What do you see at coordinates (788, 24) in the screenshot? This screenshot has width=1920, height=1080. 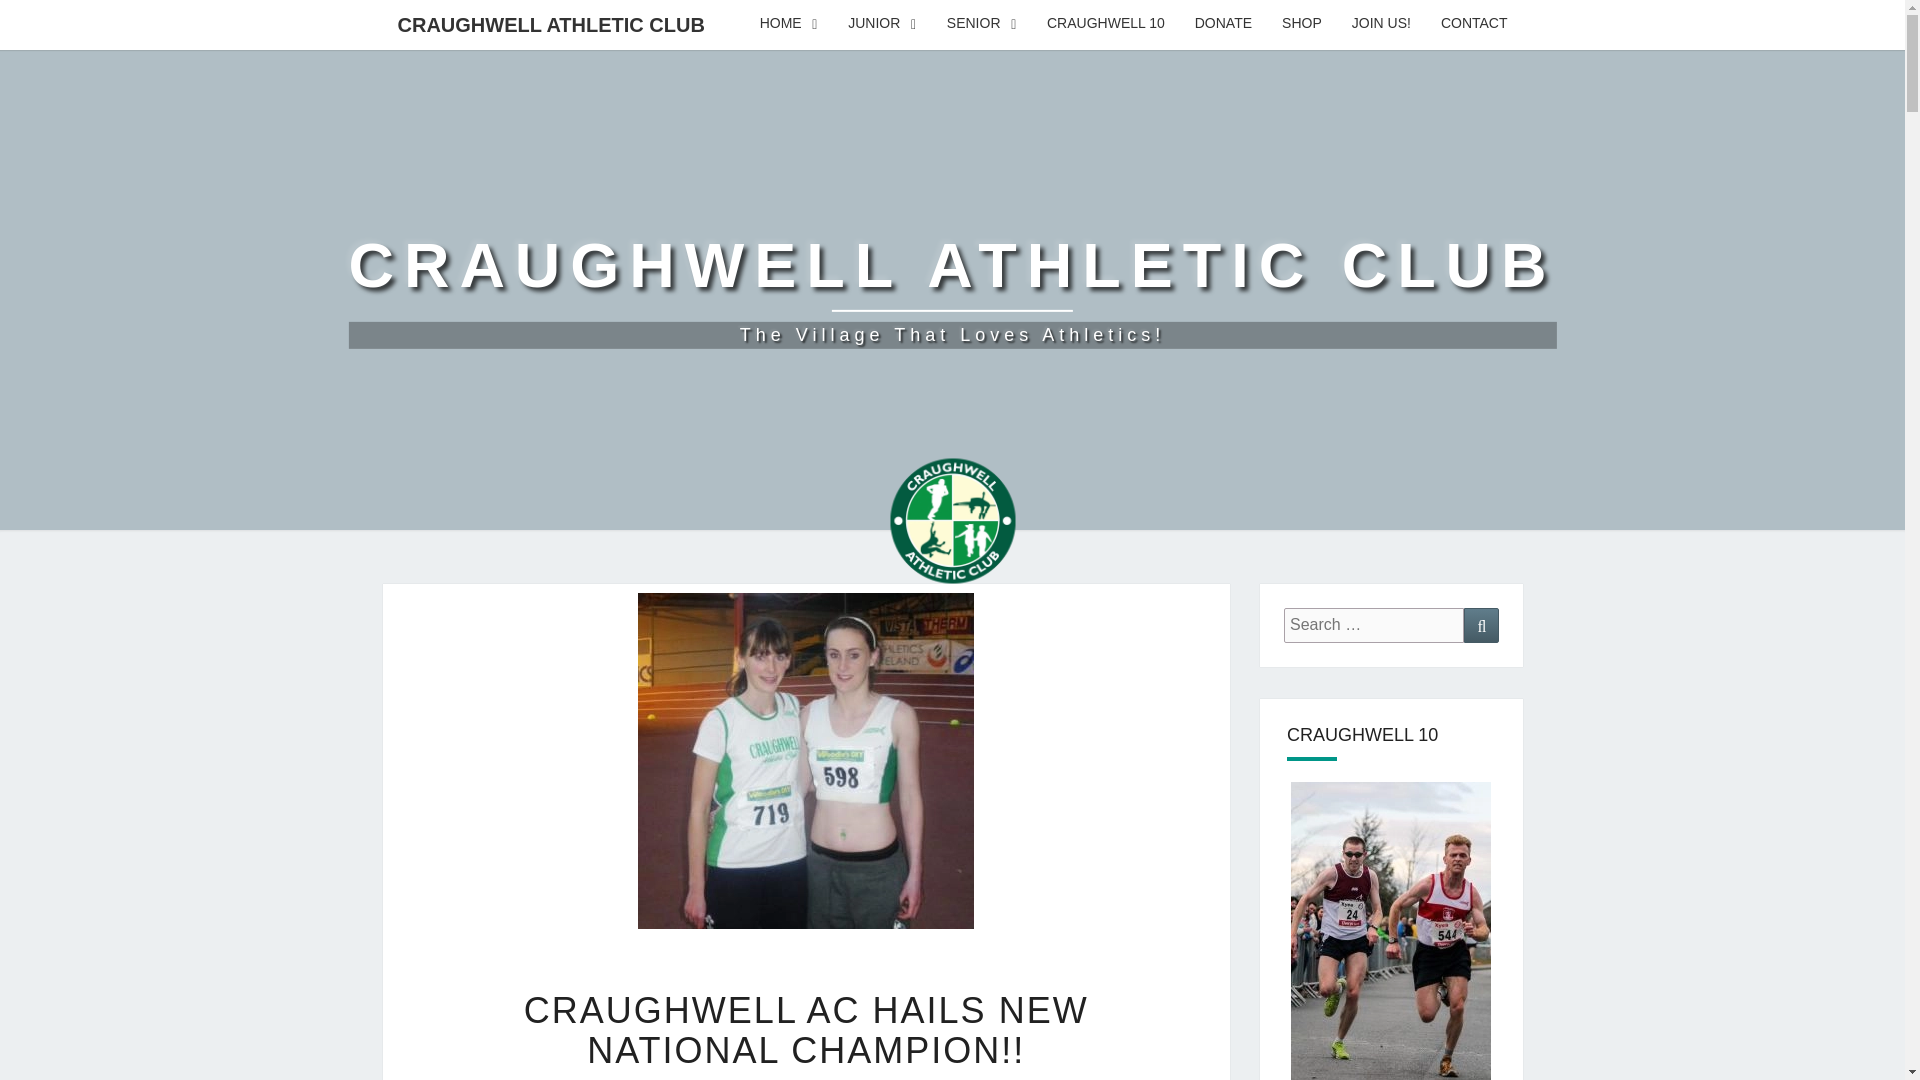 I see `Craughwell Athletic Club` at bounding box center [788, 24].